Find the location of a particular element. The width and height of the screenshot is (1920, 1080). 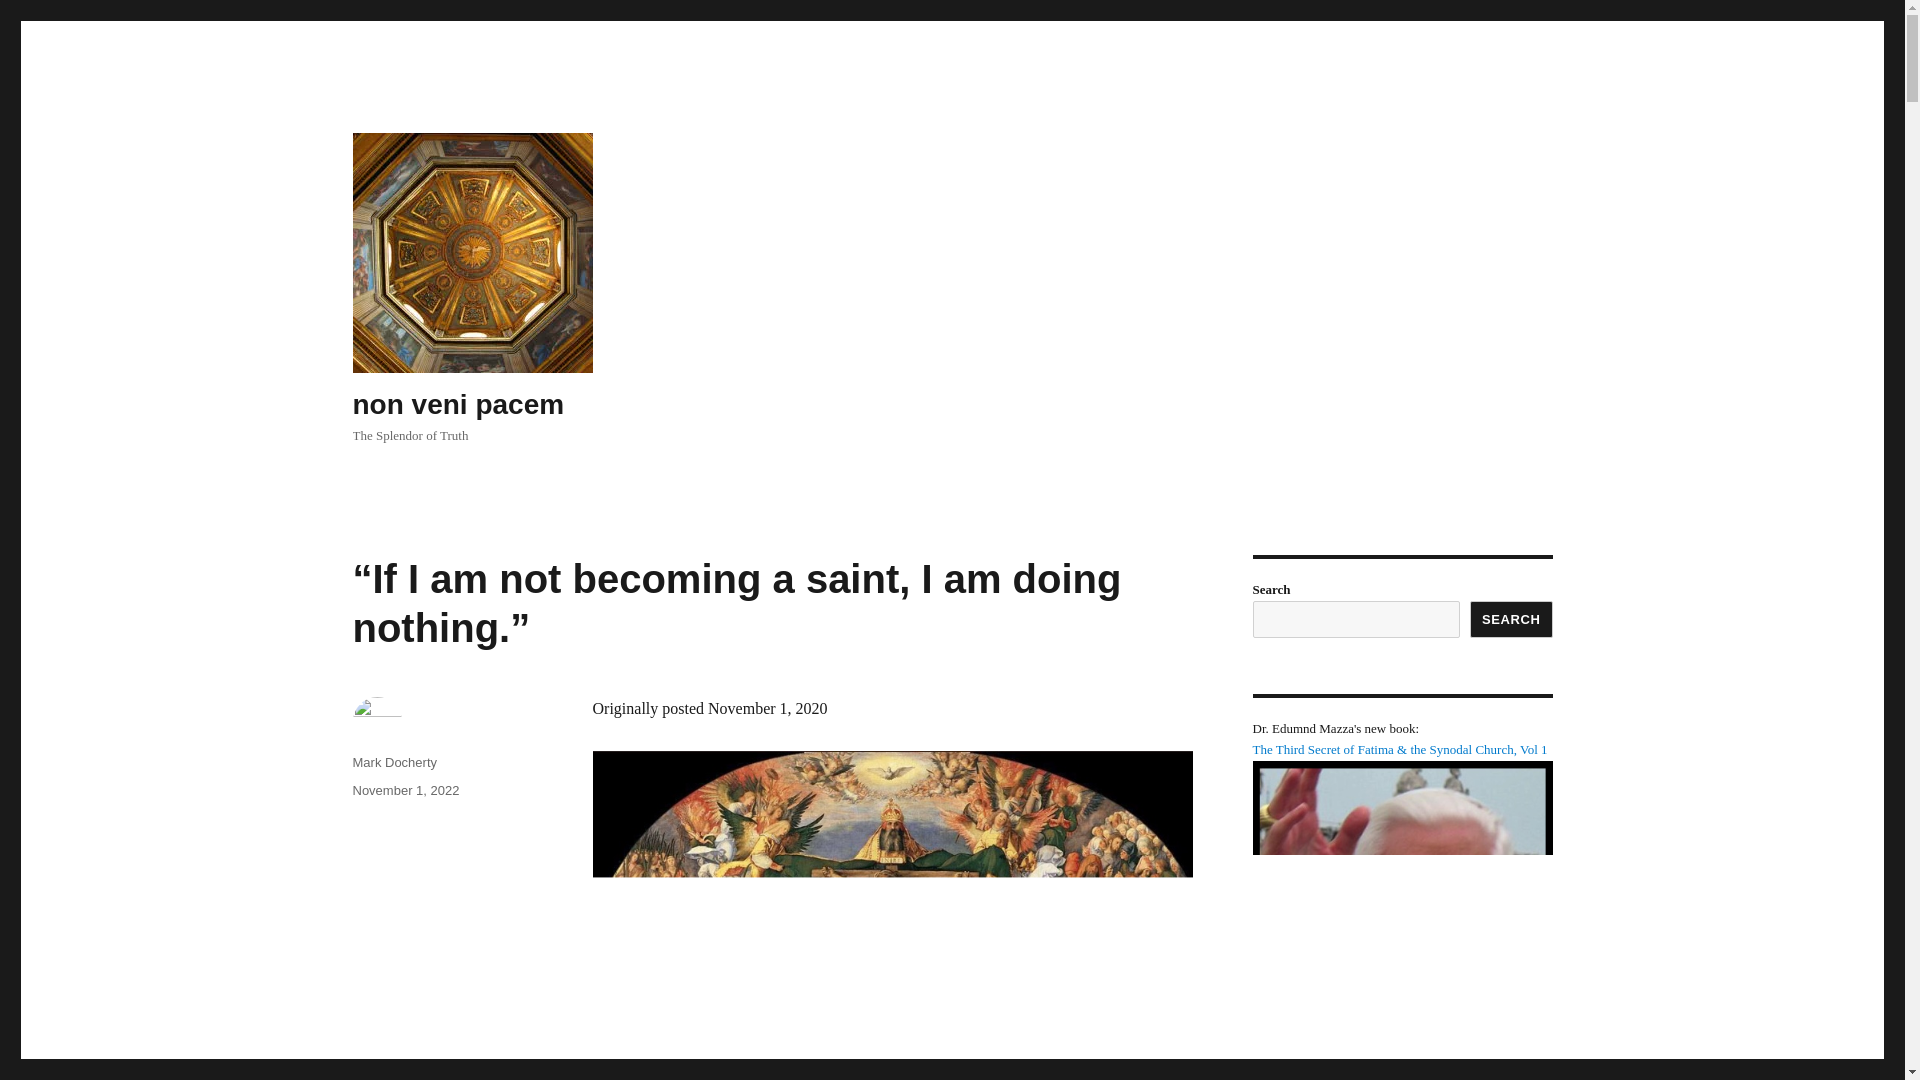

non veni pacem is located at coordinates (458, 404).